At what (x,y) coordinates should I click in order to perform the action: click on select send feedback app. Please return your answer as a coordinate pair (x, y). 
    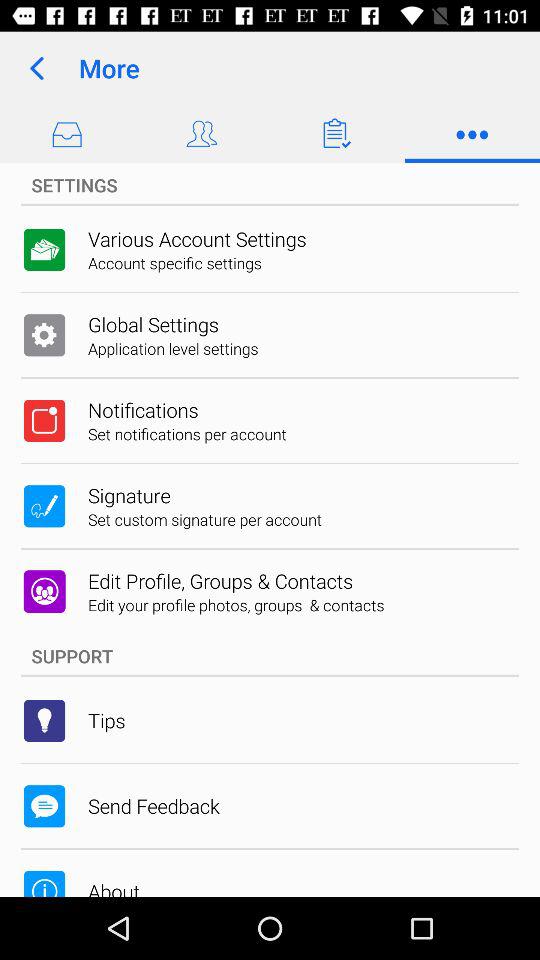
    Looking at the image, I should click on (154, 806).